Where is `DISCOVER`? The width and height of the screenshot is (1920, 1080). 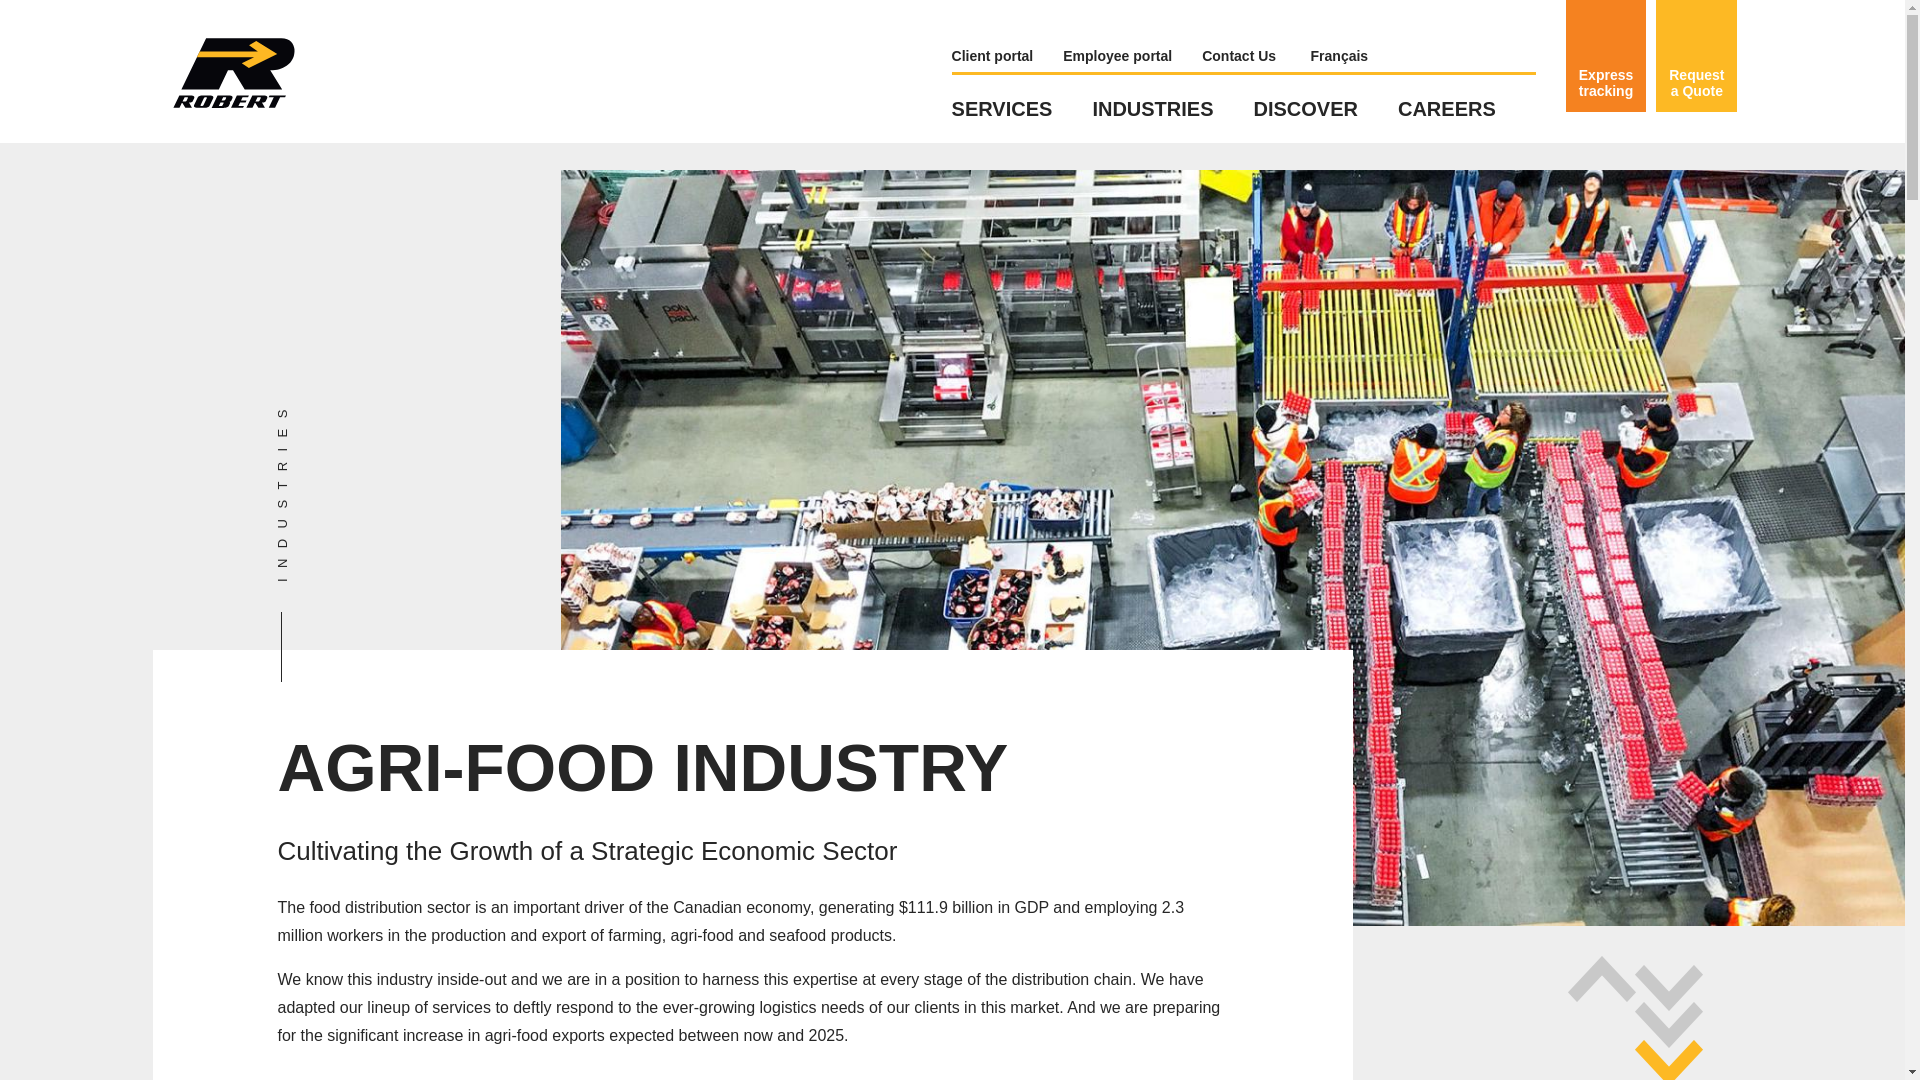 DISCOVER is located at coordinates (1325, 108).